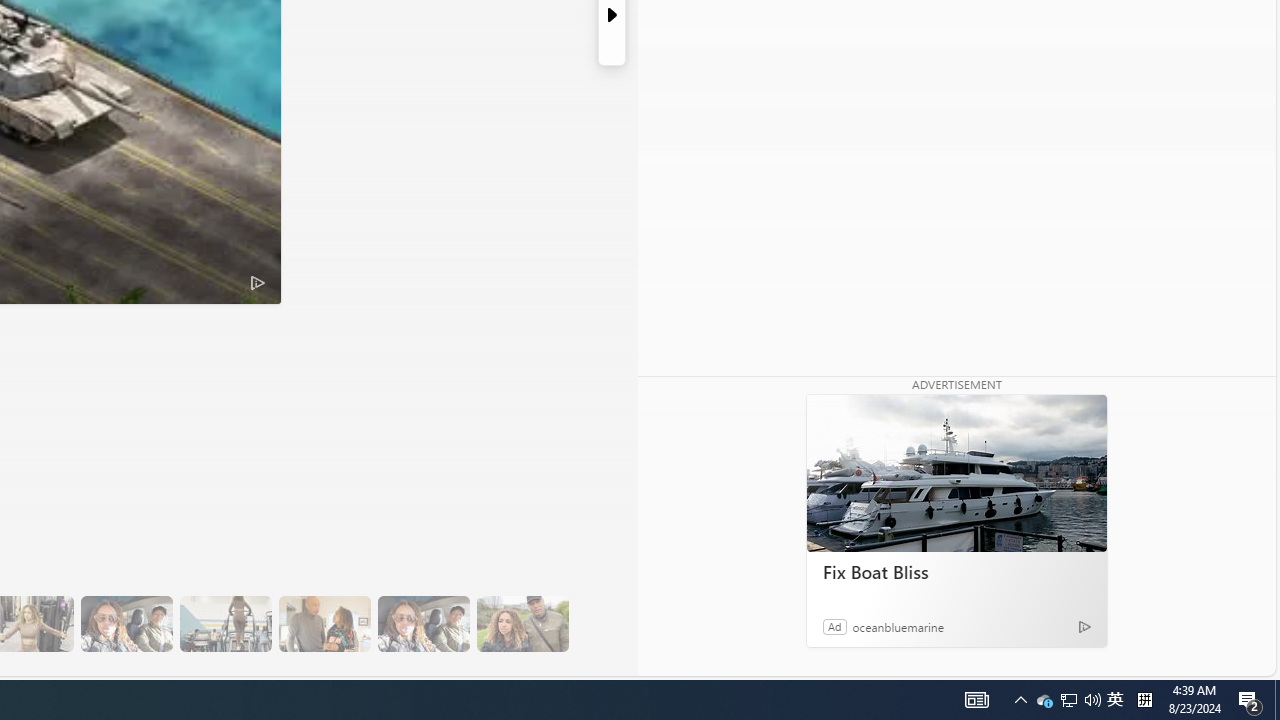 The image size is (1280, 720). I want to click on Fix Boat Bliss, so click(956, 572).